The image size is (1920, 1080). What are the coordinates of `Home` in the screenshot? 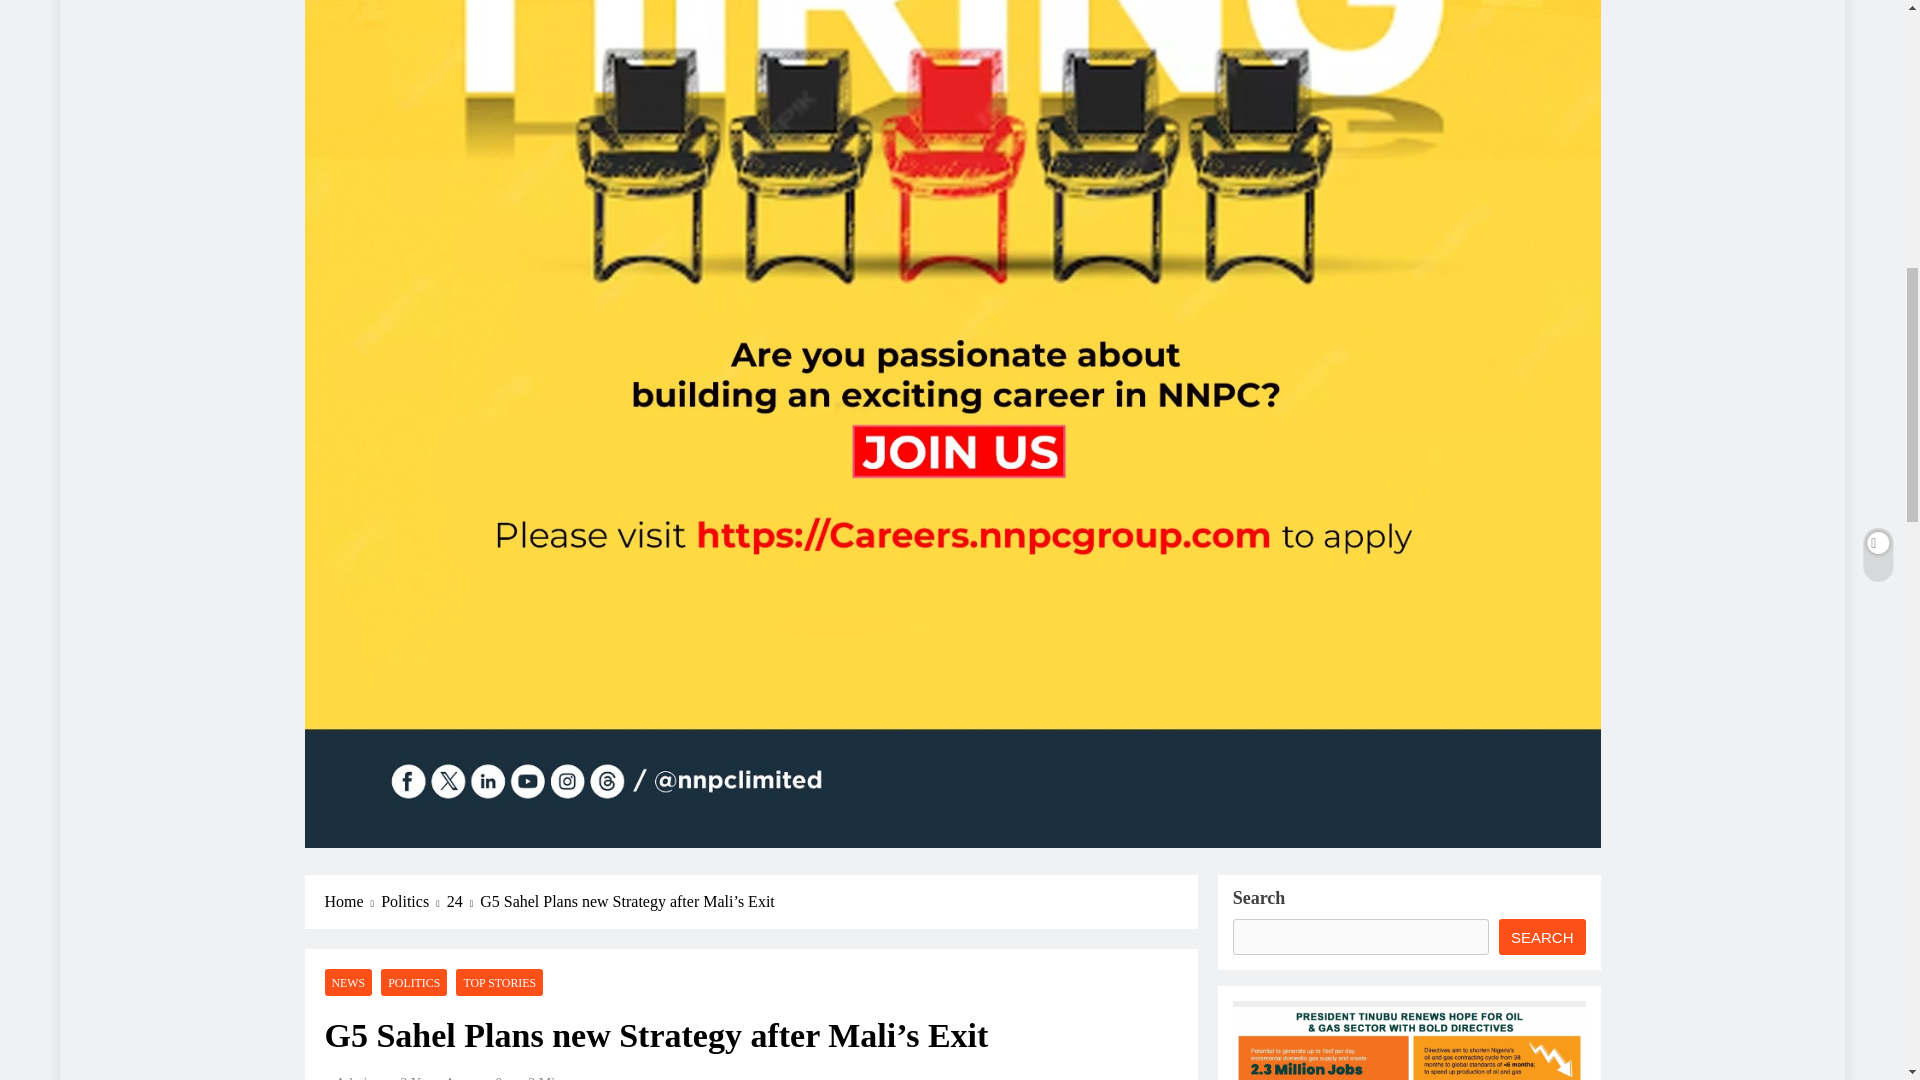 It's located at (352, 901).